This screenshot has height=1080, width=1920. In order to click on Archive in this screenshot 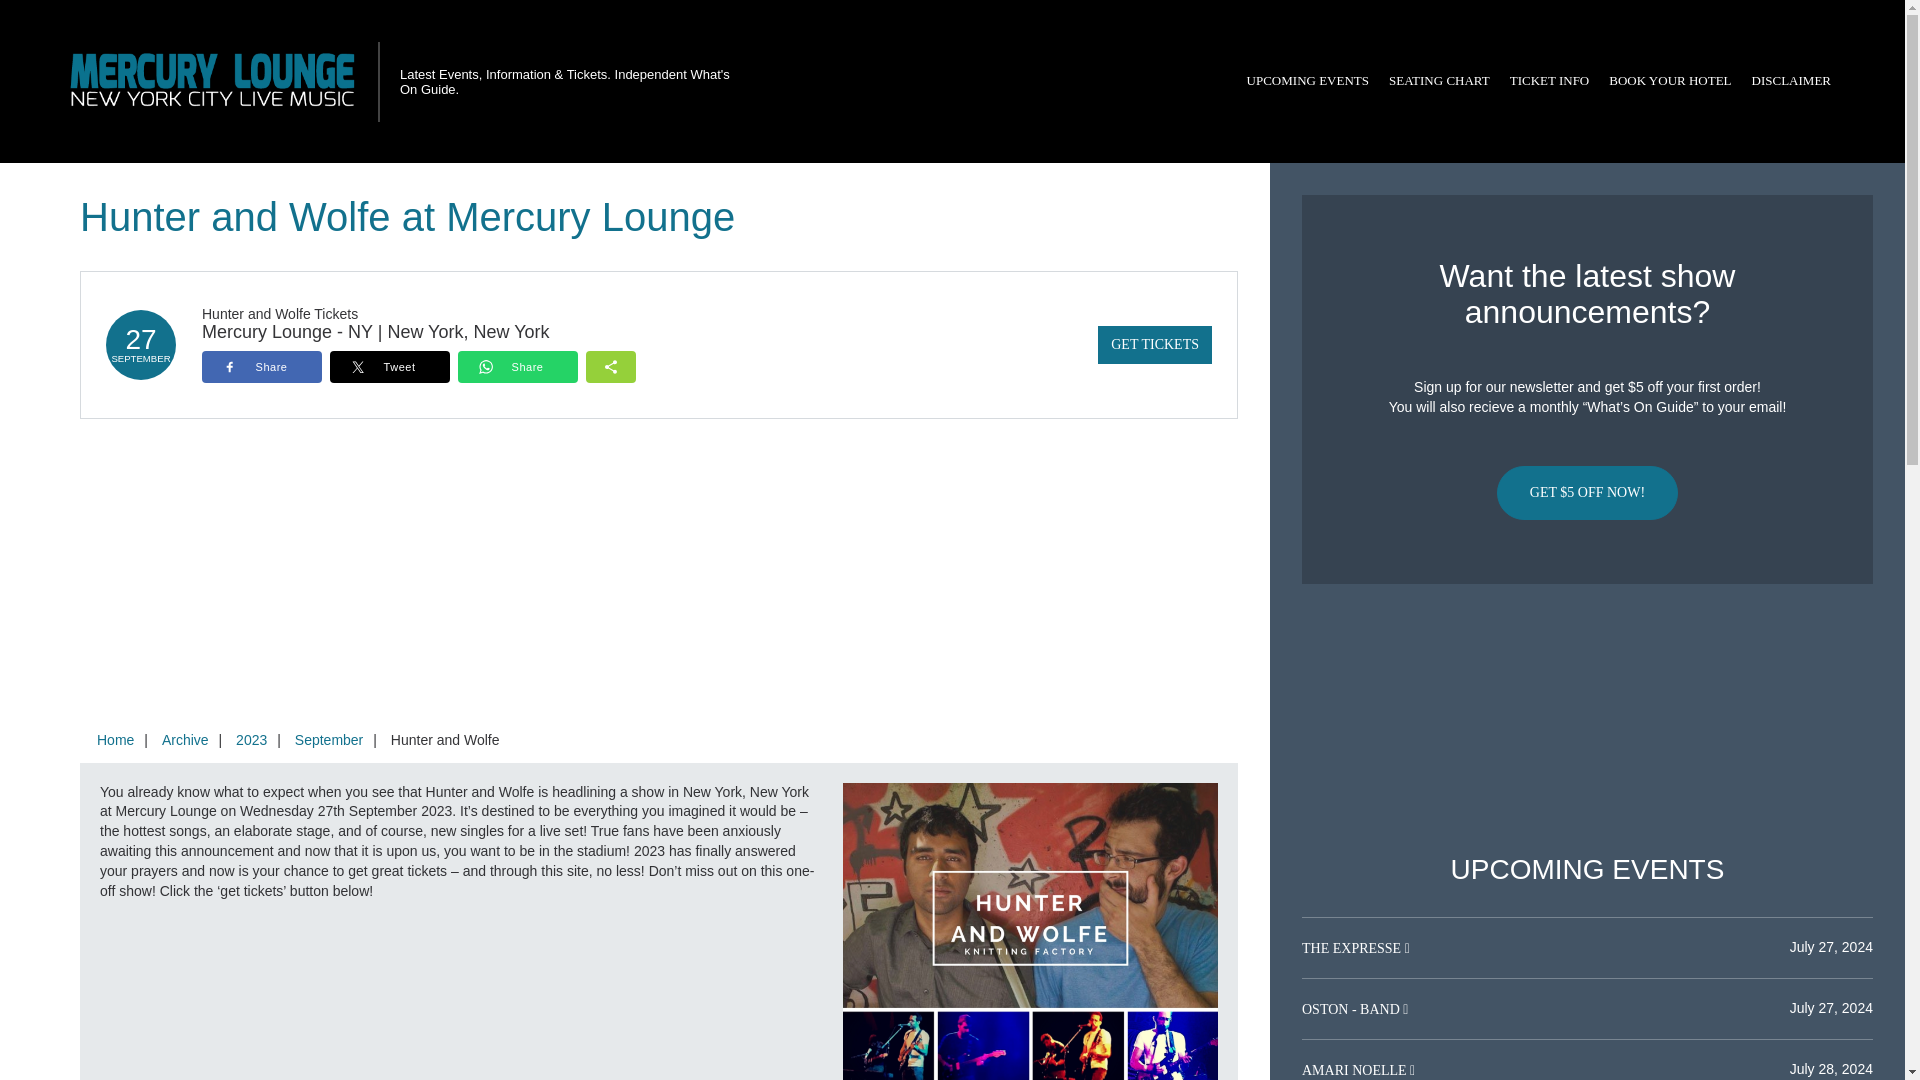, I will do `click(184, 740)`.